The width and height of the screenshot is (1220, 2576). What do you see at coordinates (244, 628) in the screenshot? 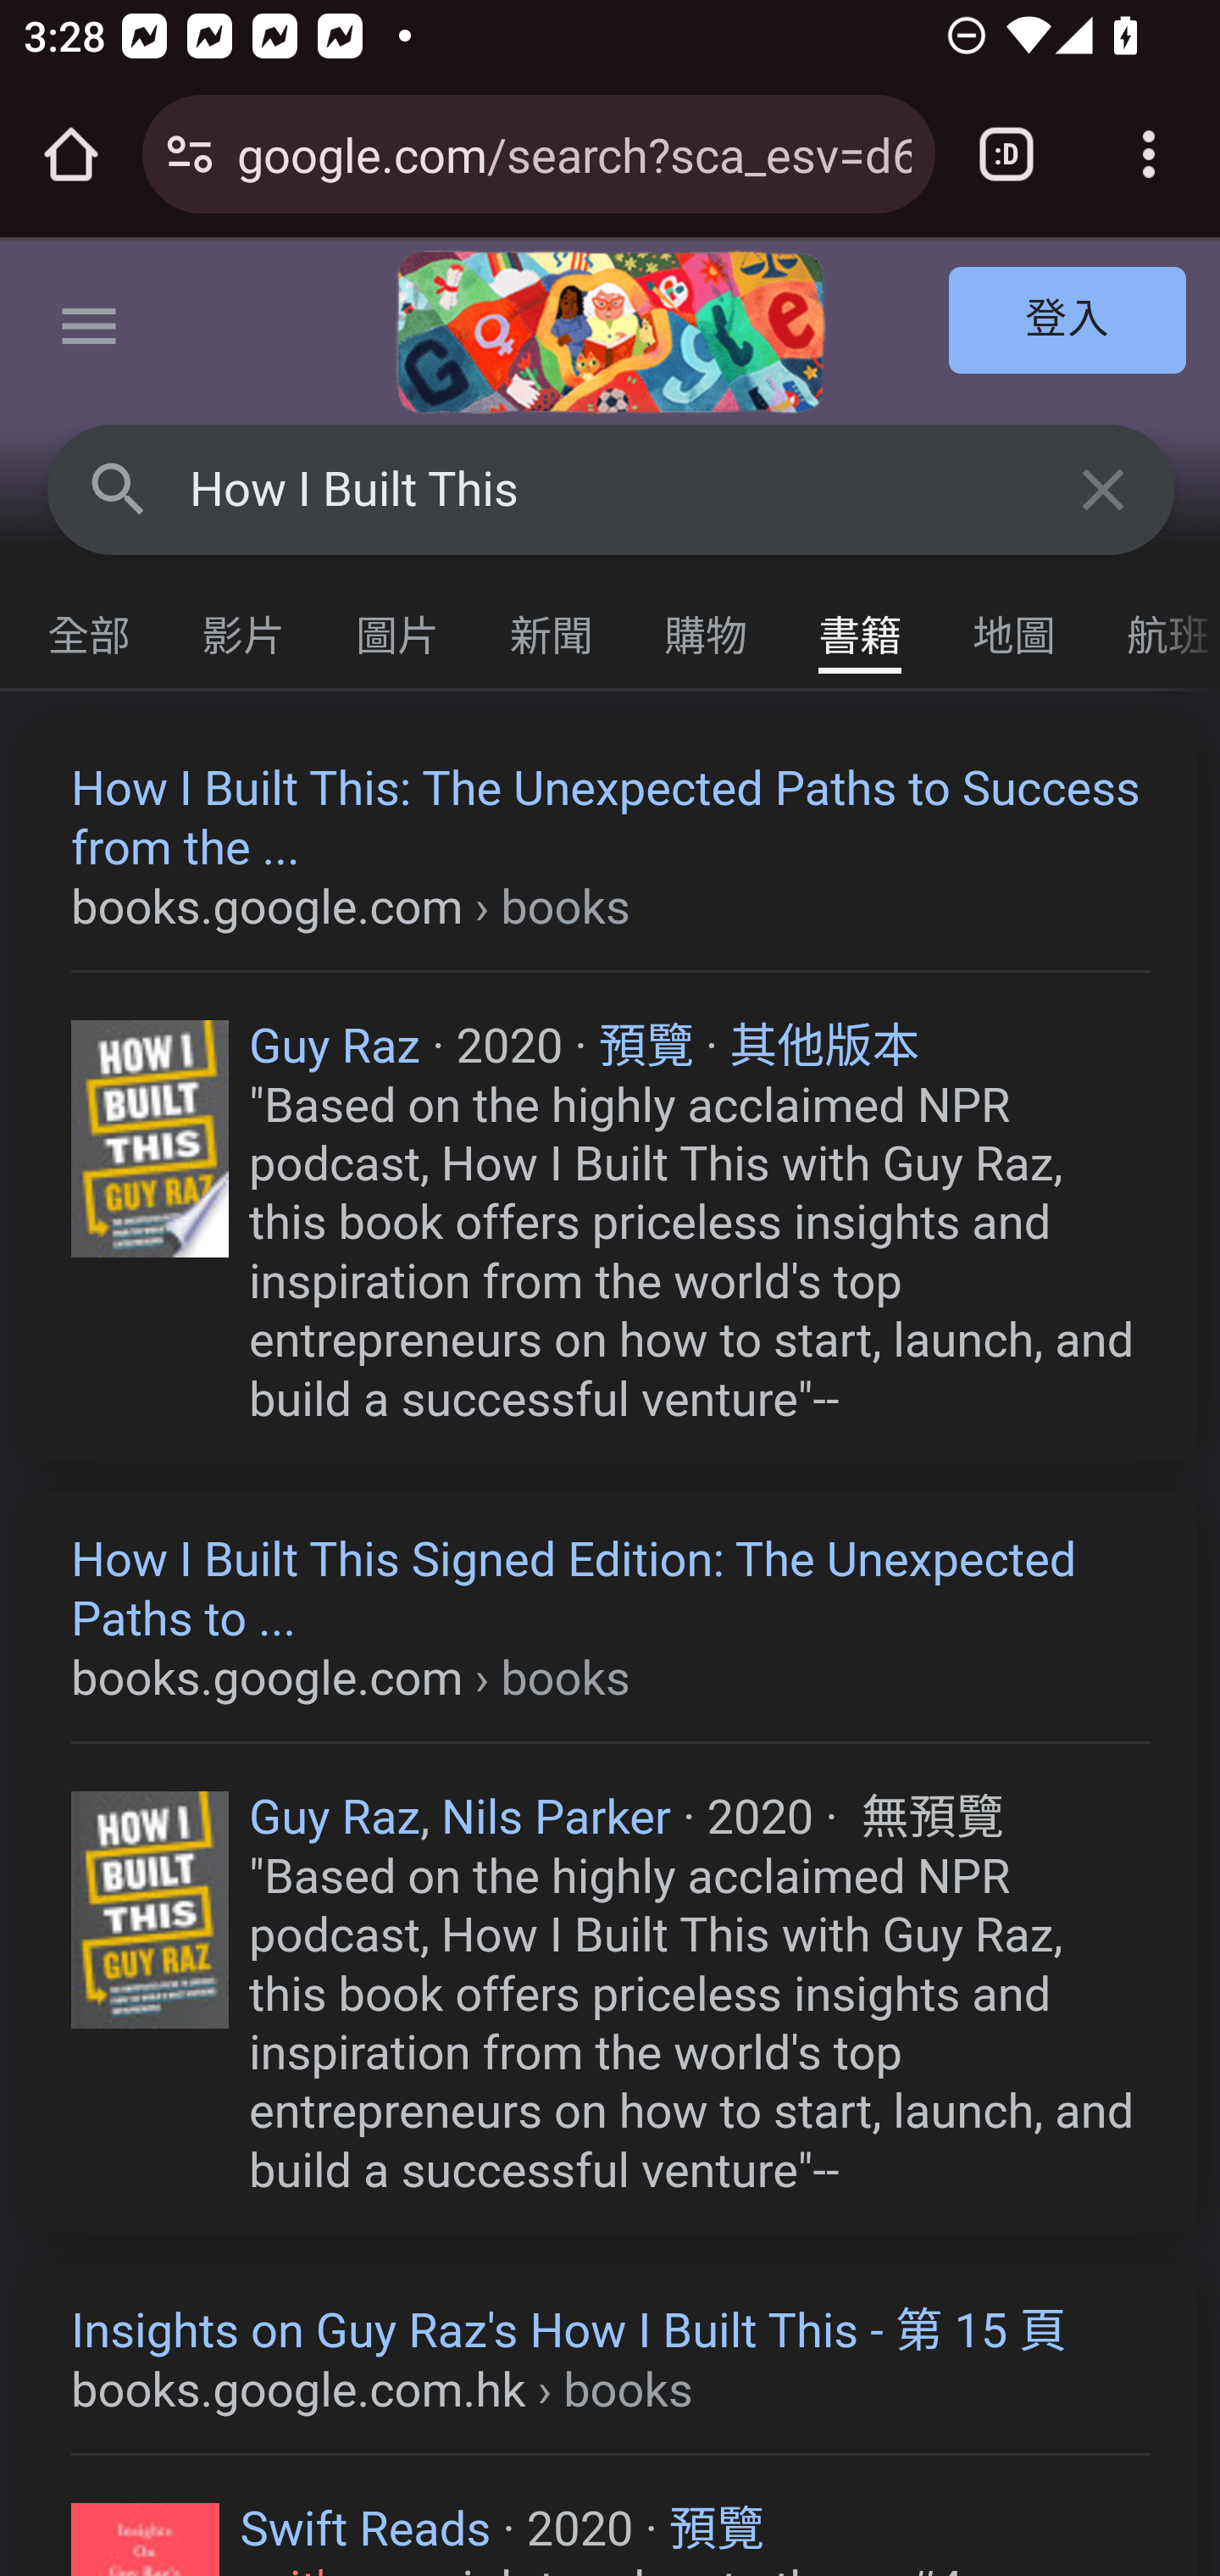
I see `影片` at bounding box center [244, 628].